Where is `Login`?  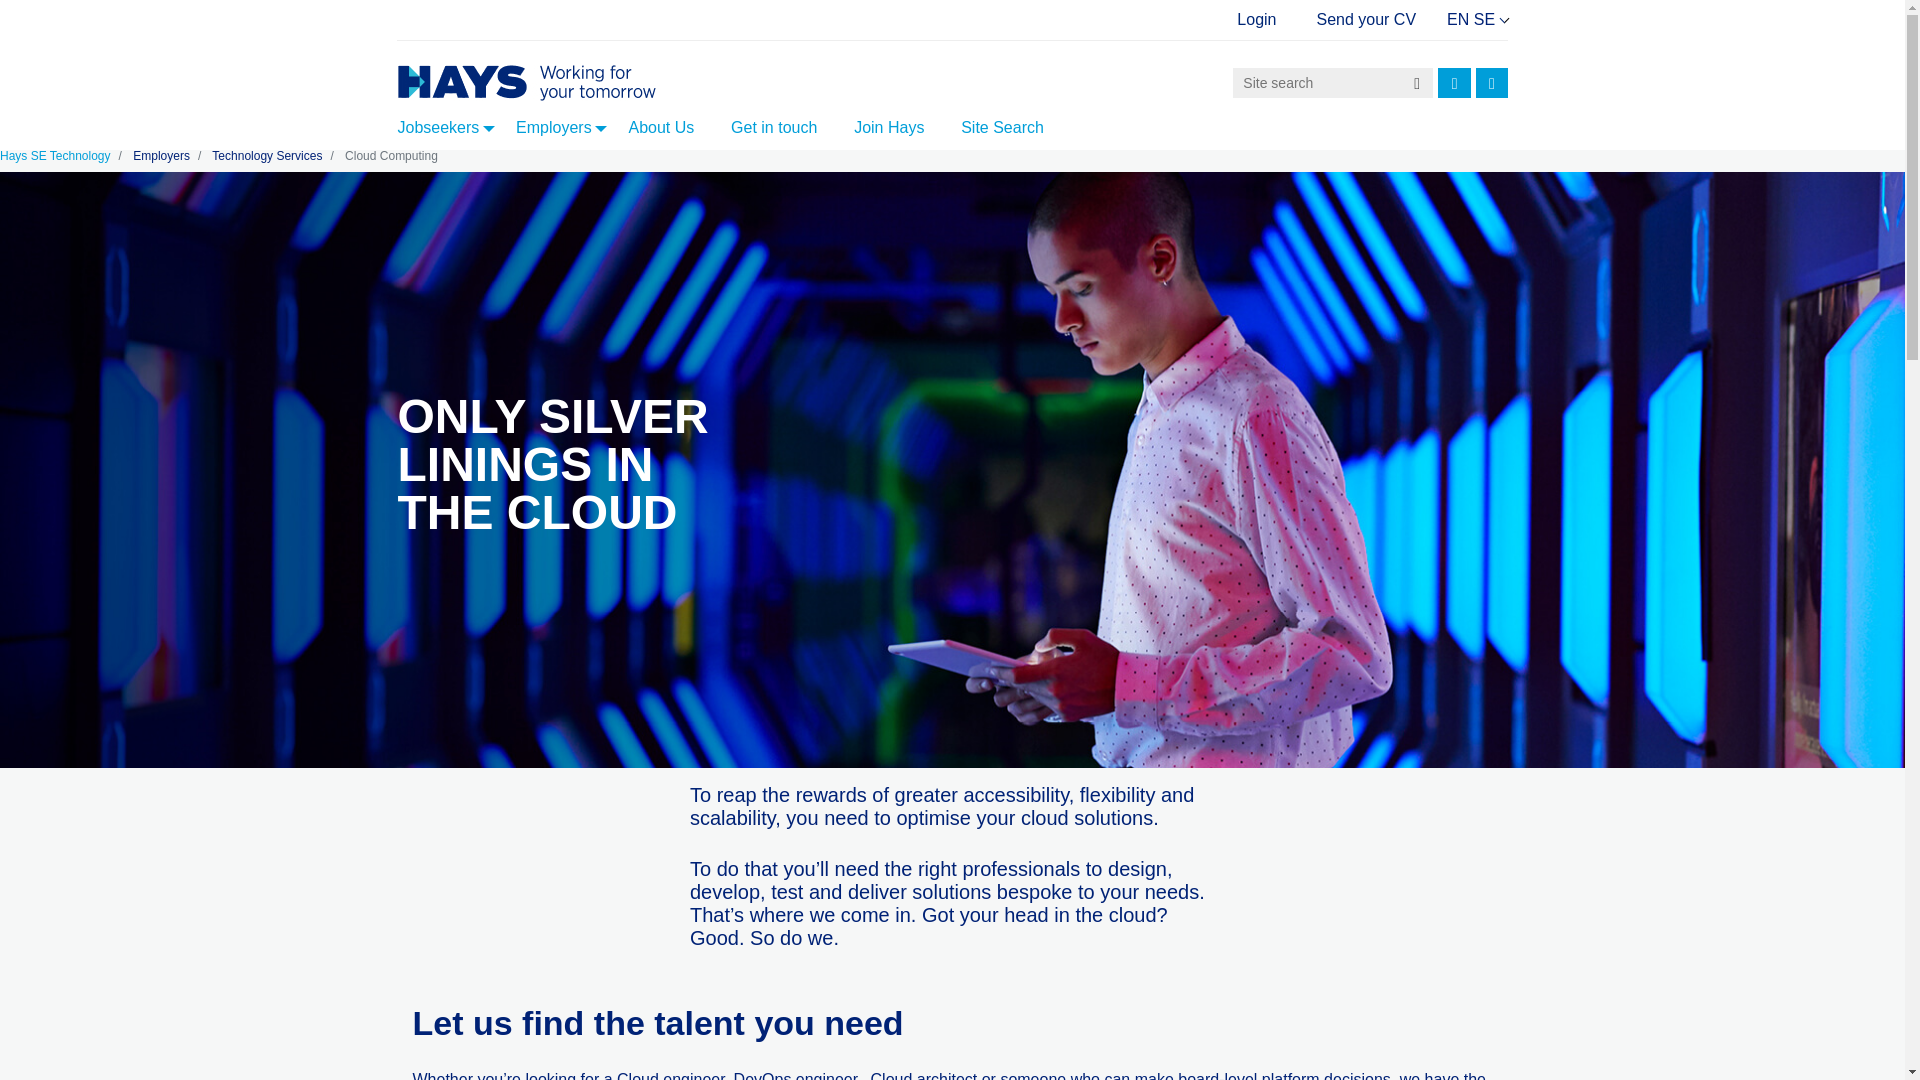 Login is located at coordinates (1256, 19).